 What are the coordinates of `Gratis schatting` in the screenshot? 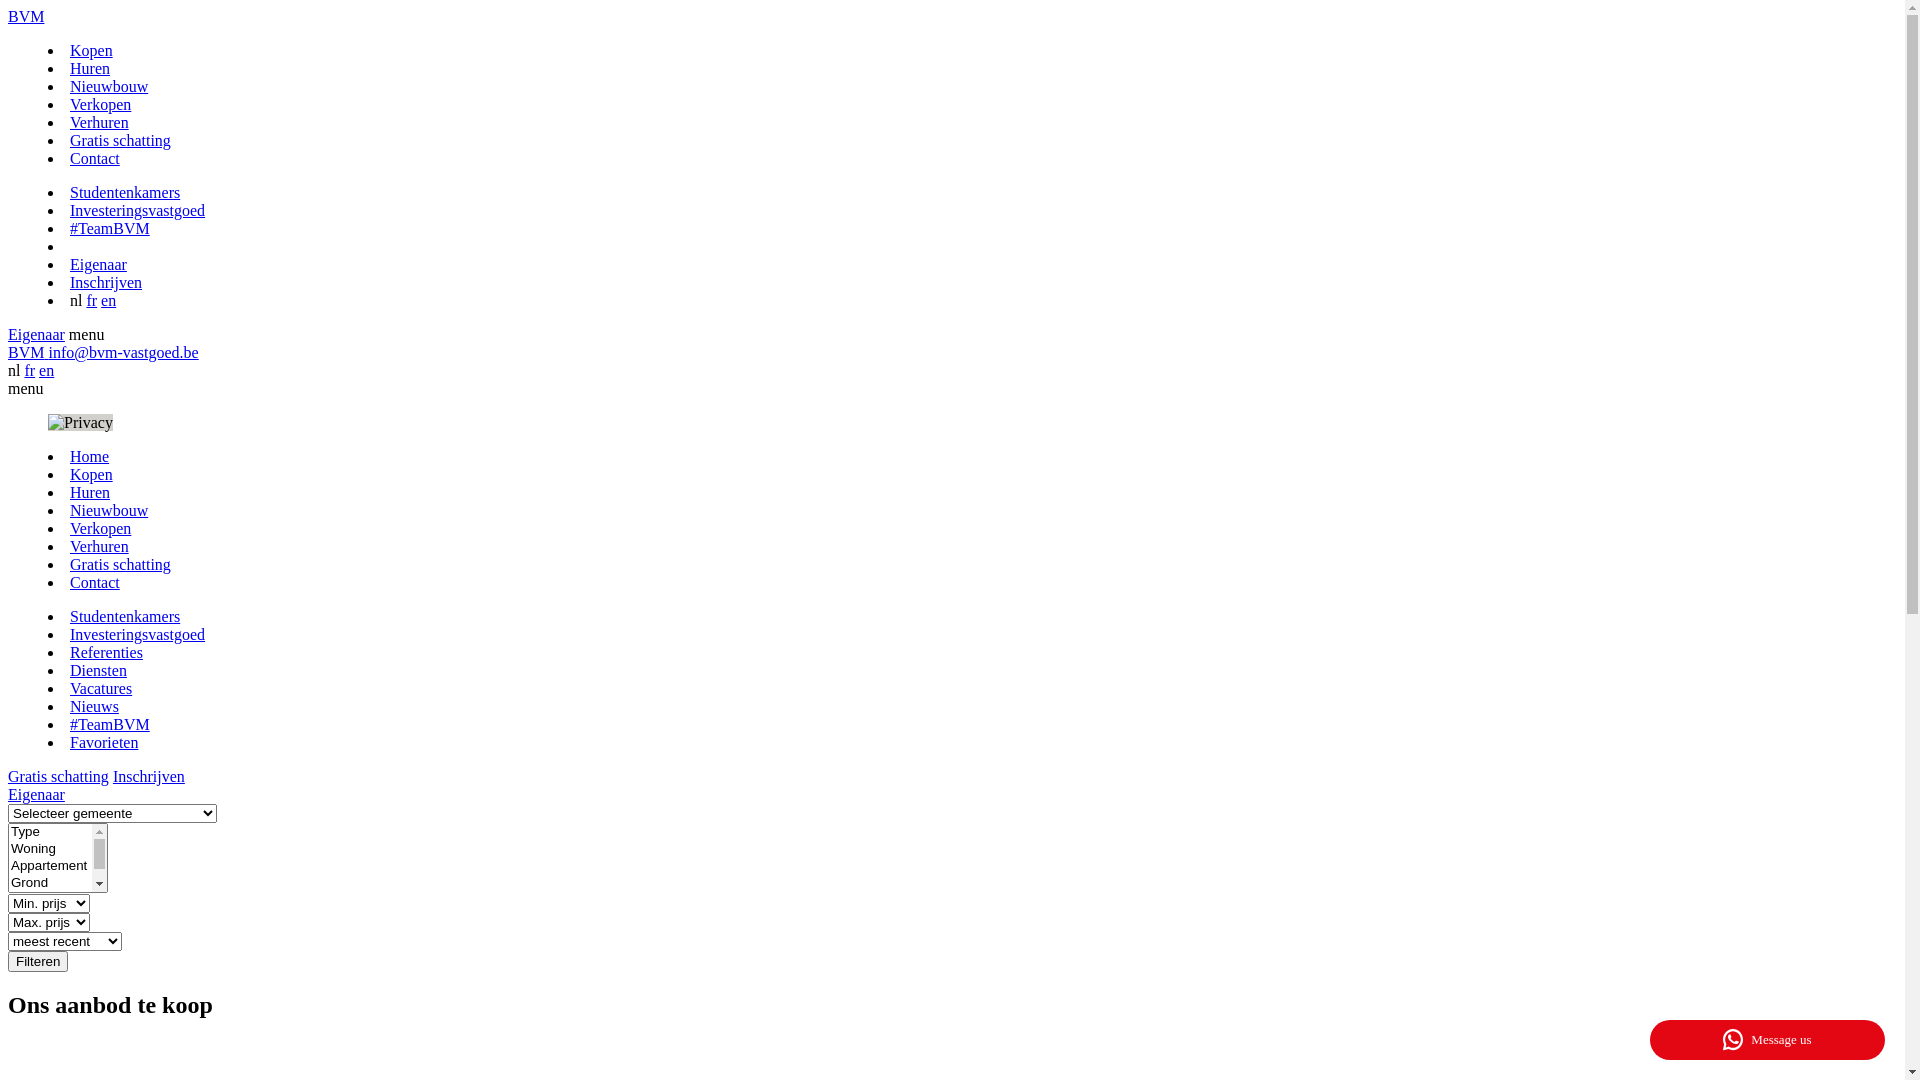 It's located at (120, 564).